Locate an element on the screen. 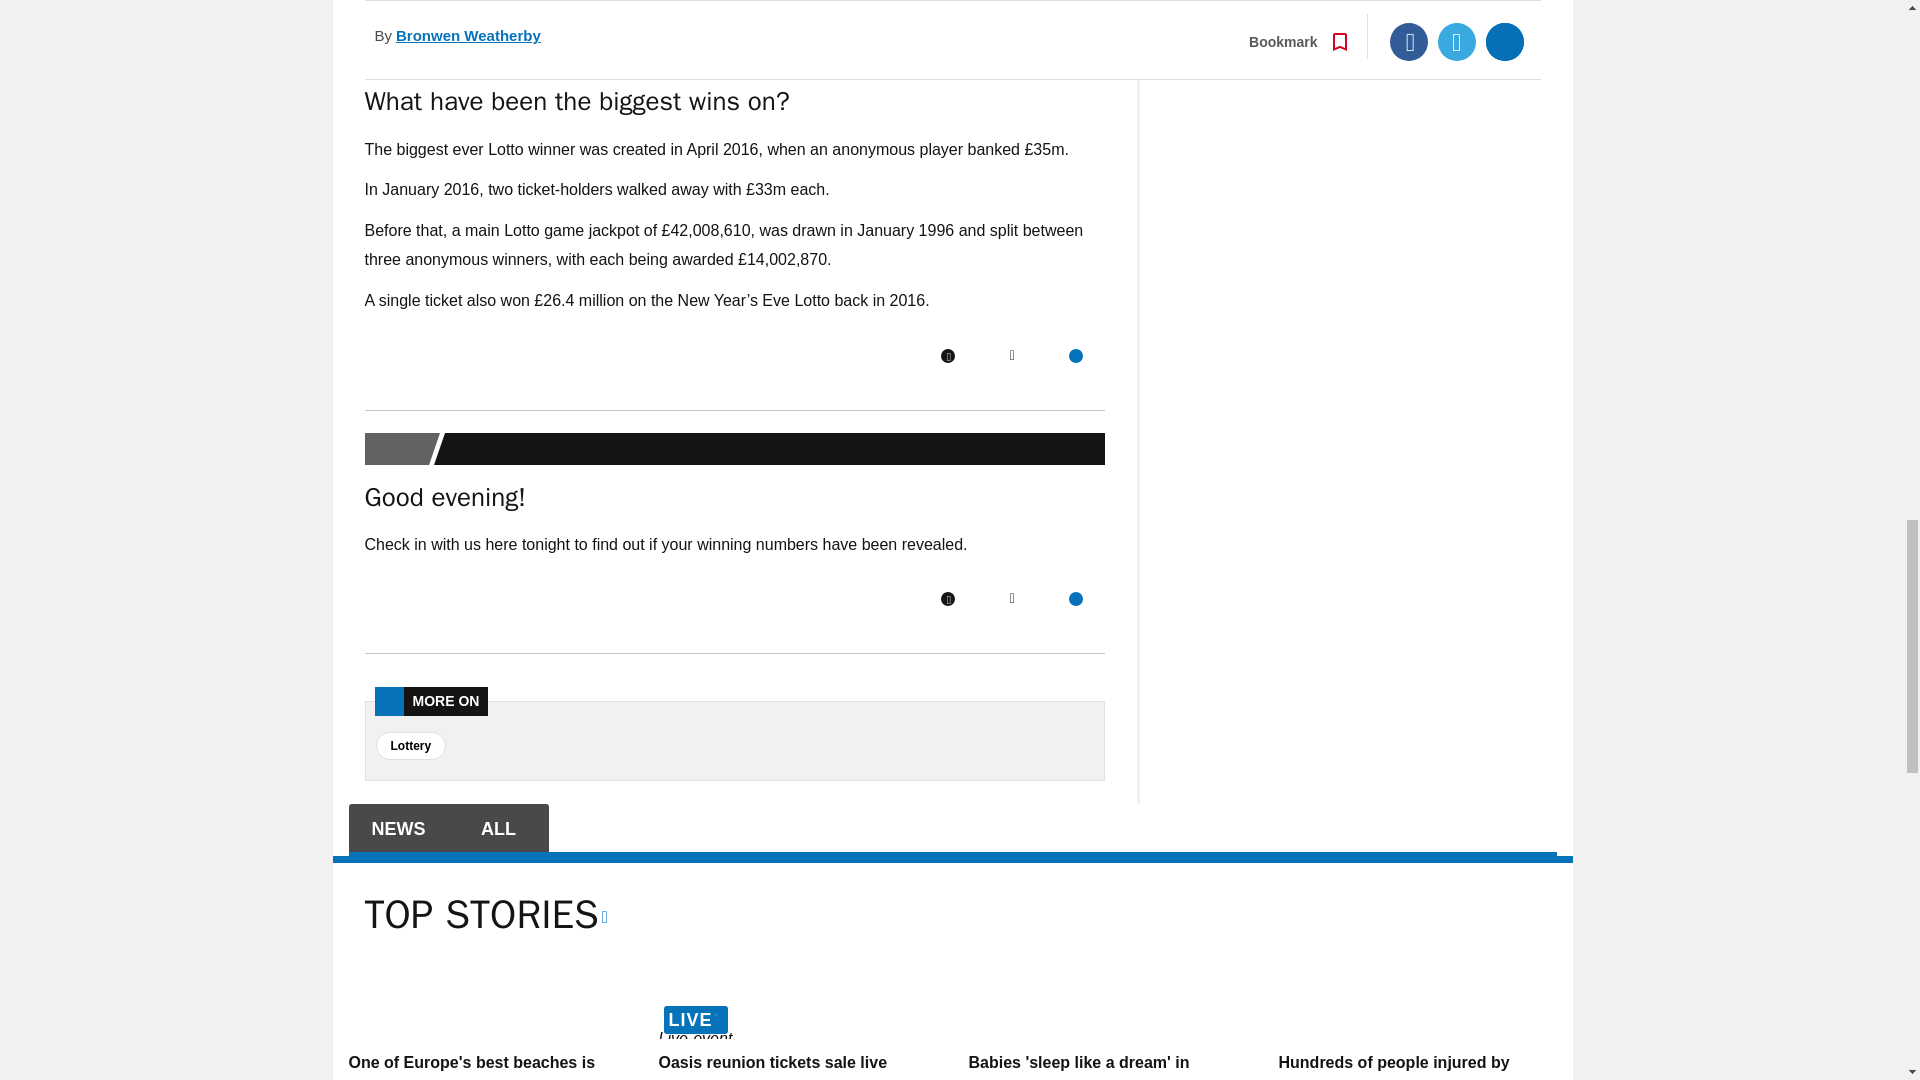  Facebook is located at coordinates (947, 598).